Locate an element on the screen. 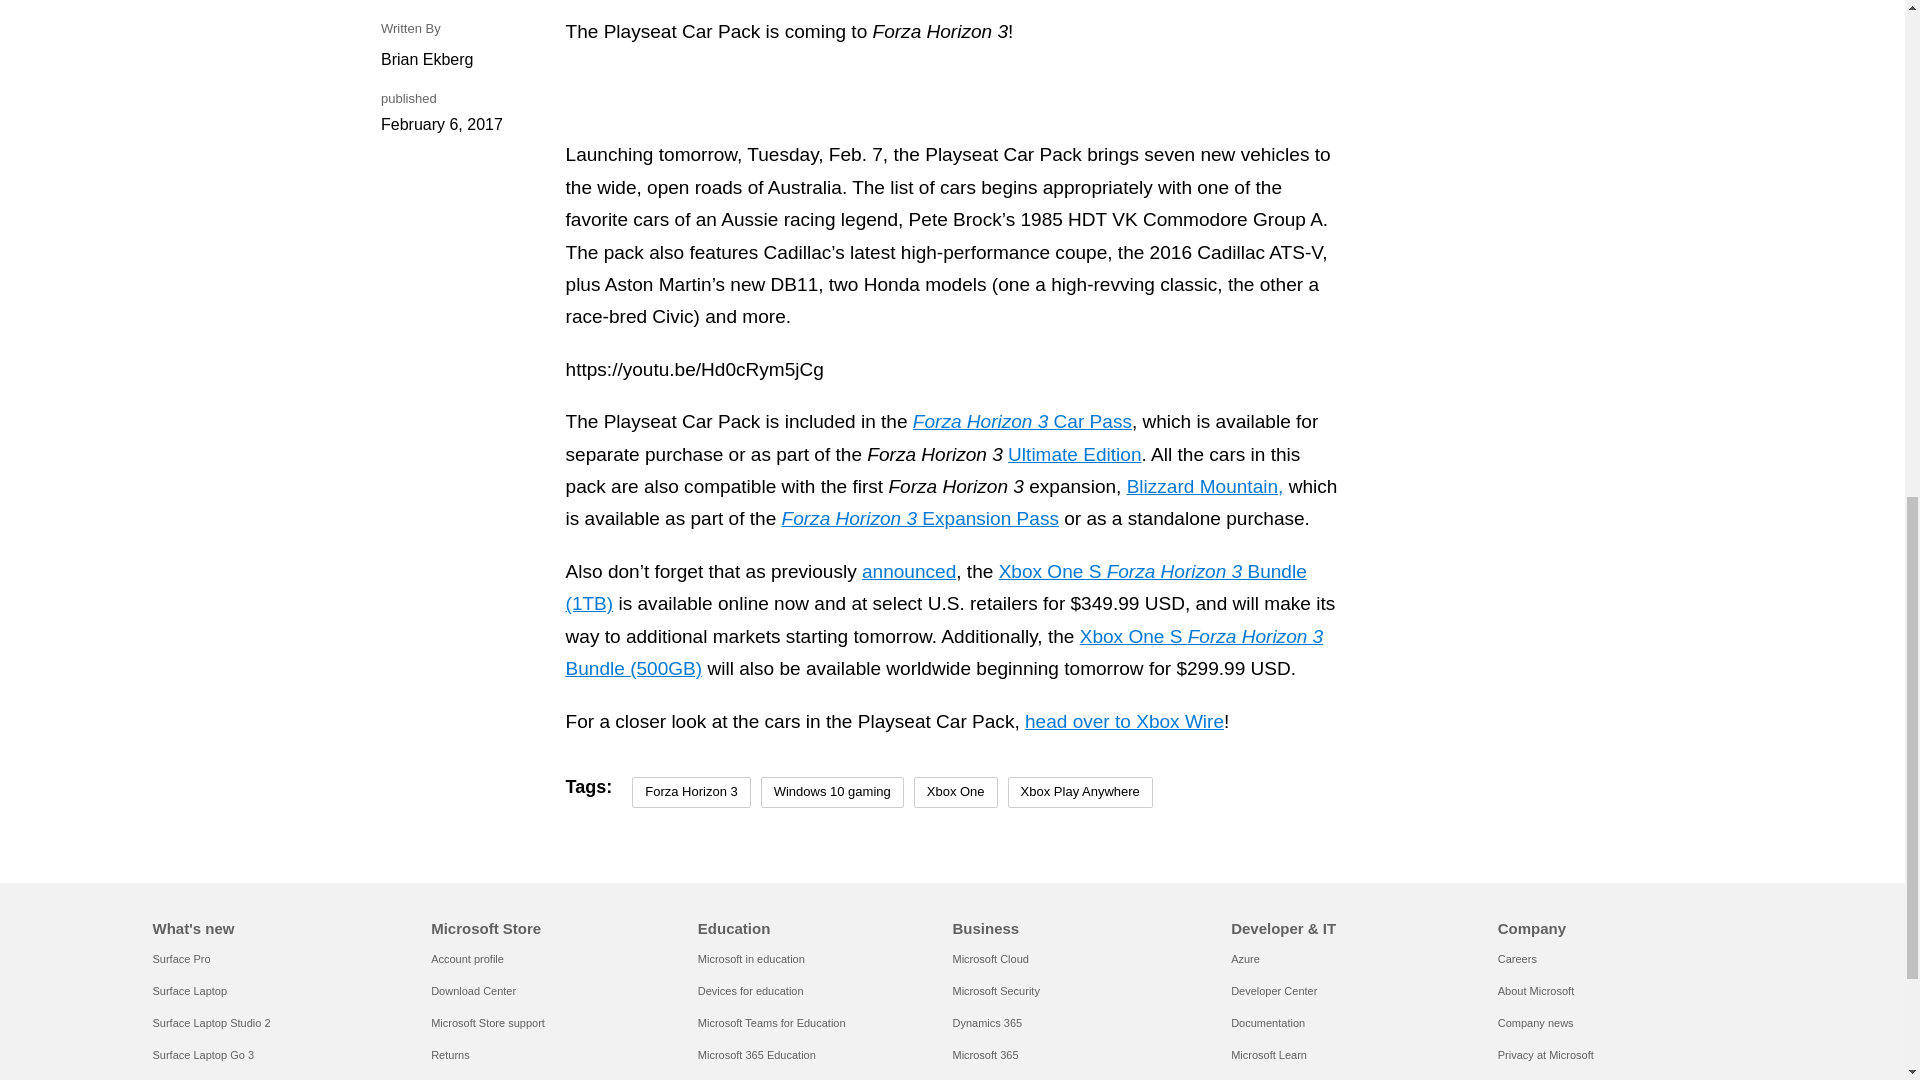  Xbox Play Anywhere Tag is located at coordinates (1080, 792).